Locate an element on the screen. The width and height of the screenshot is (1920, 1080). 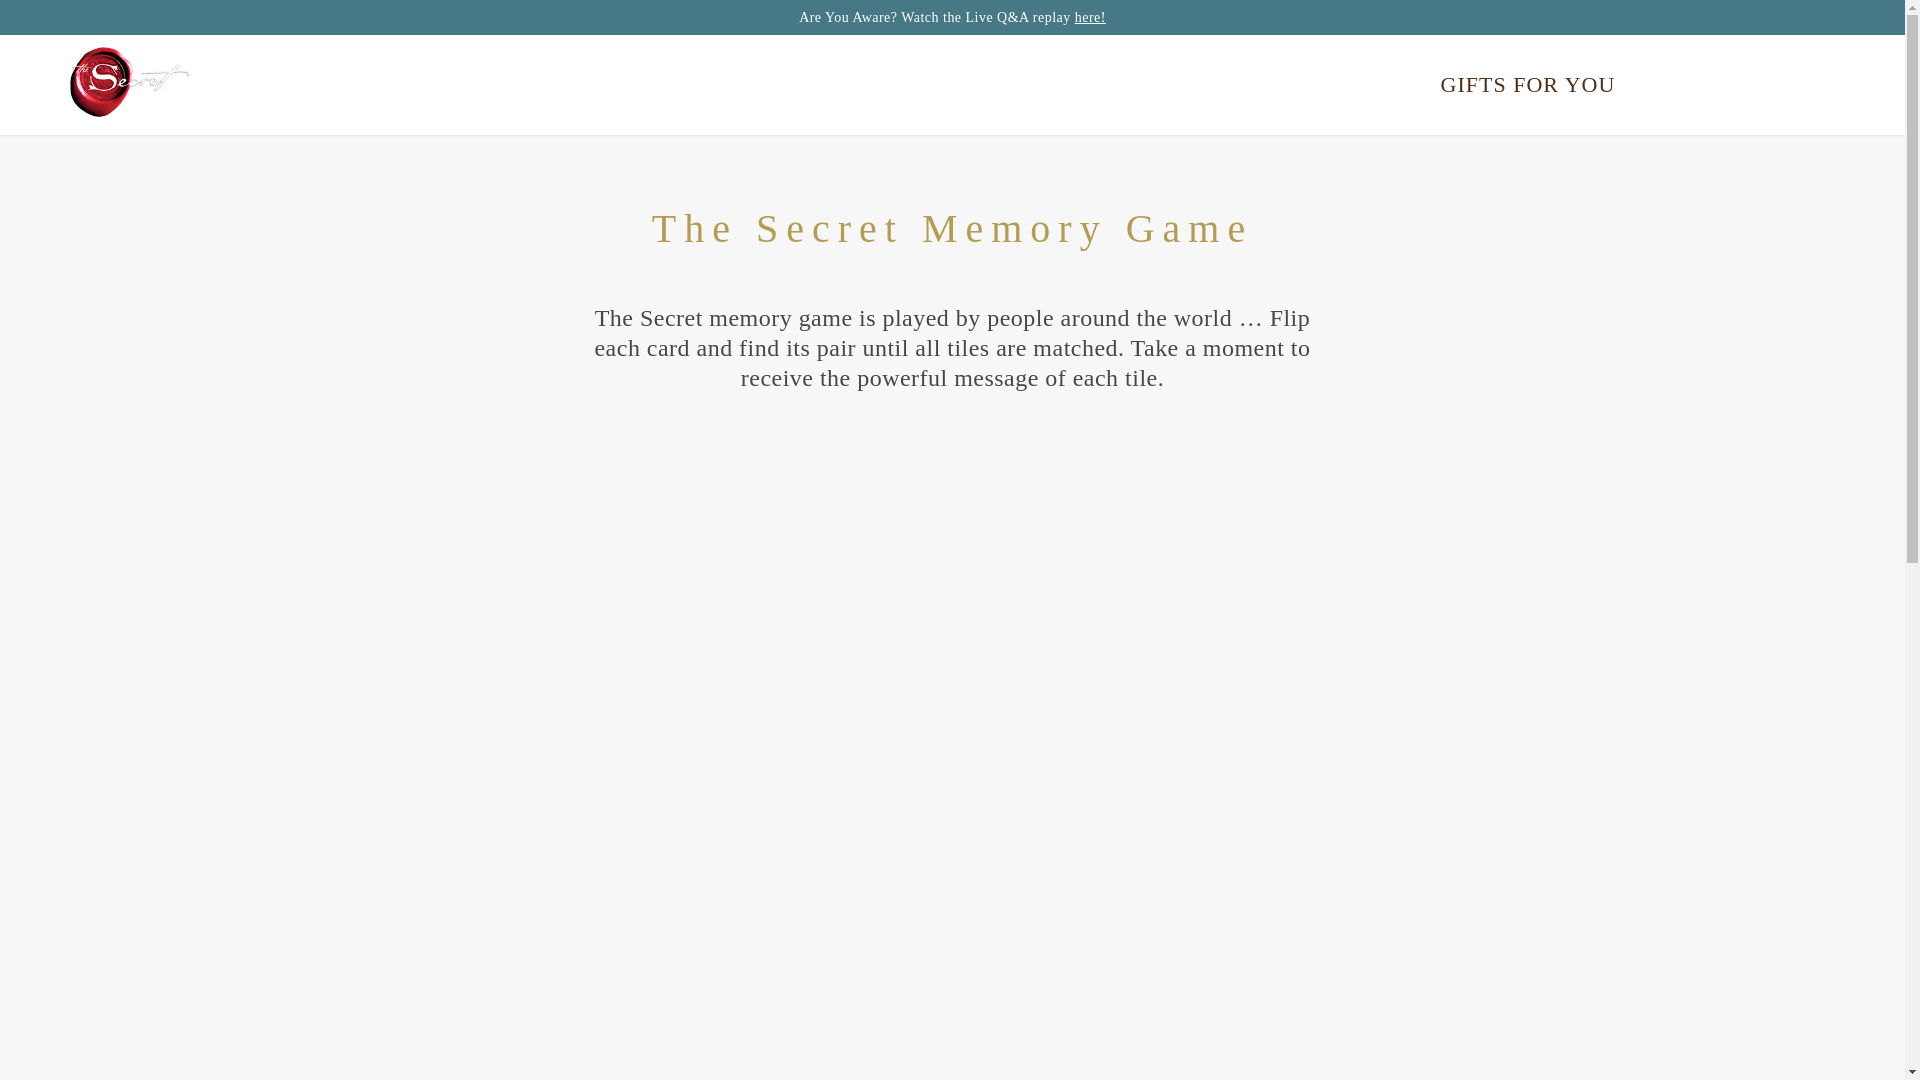
GIFTS FOR YOU is located at coordinates (1534, 84).